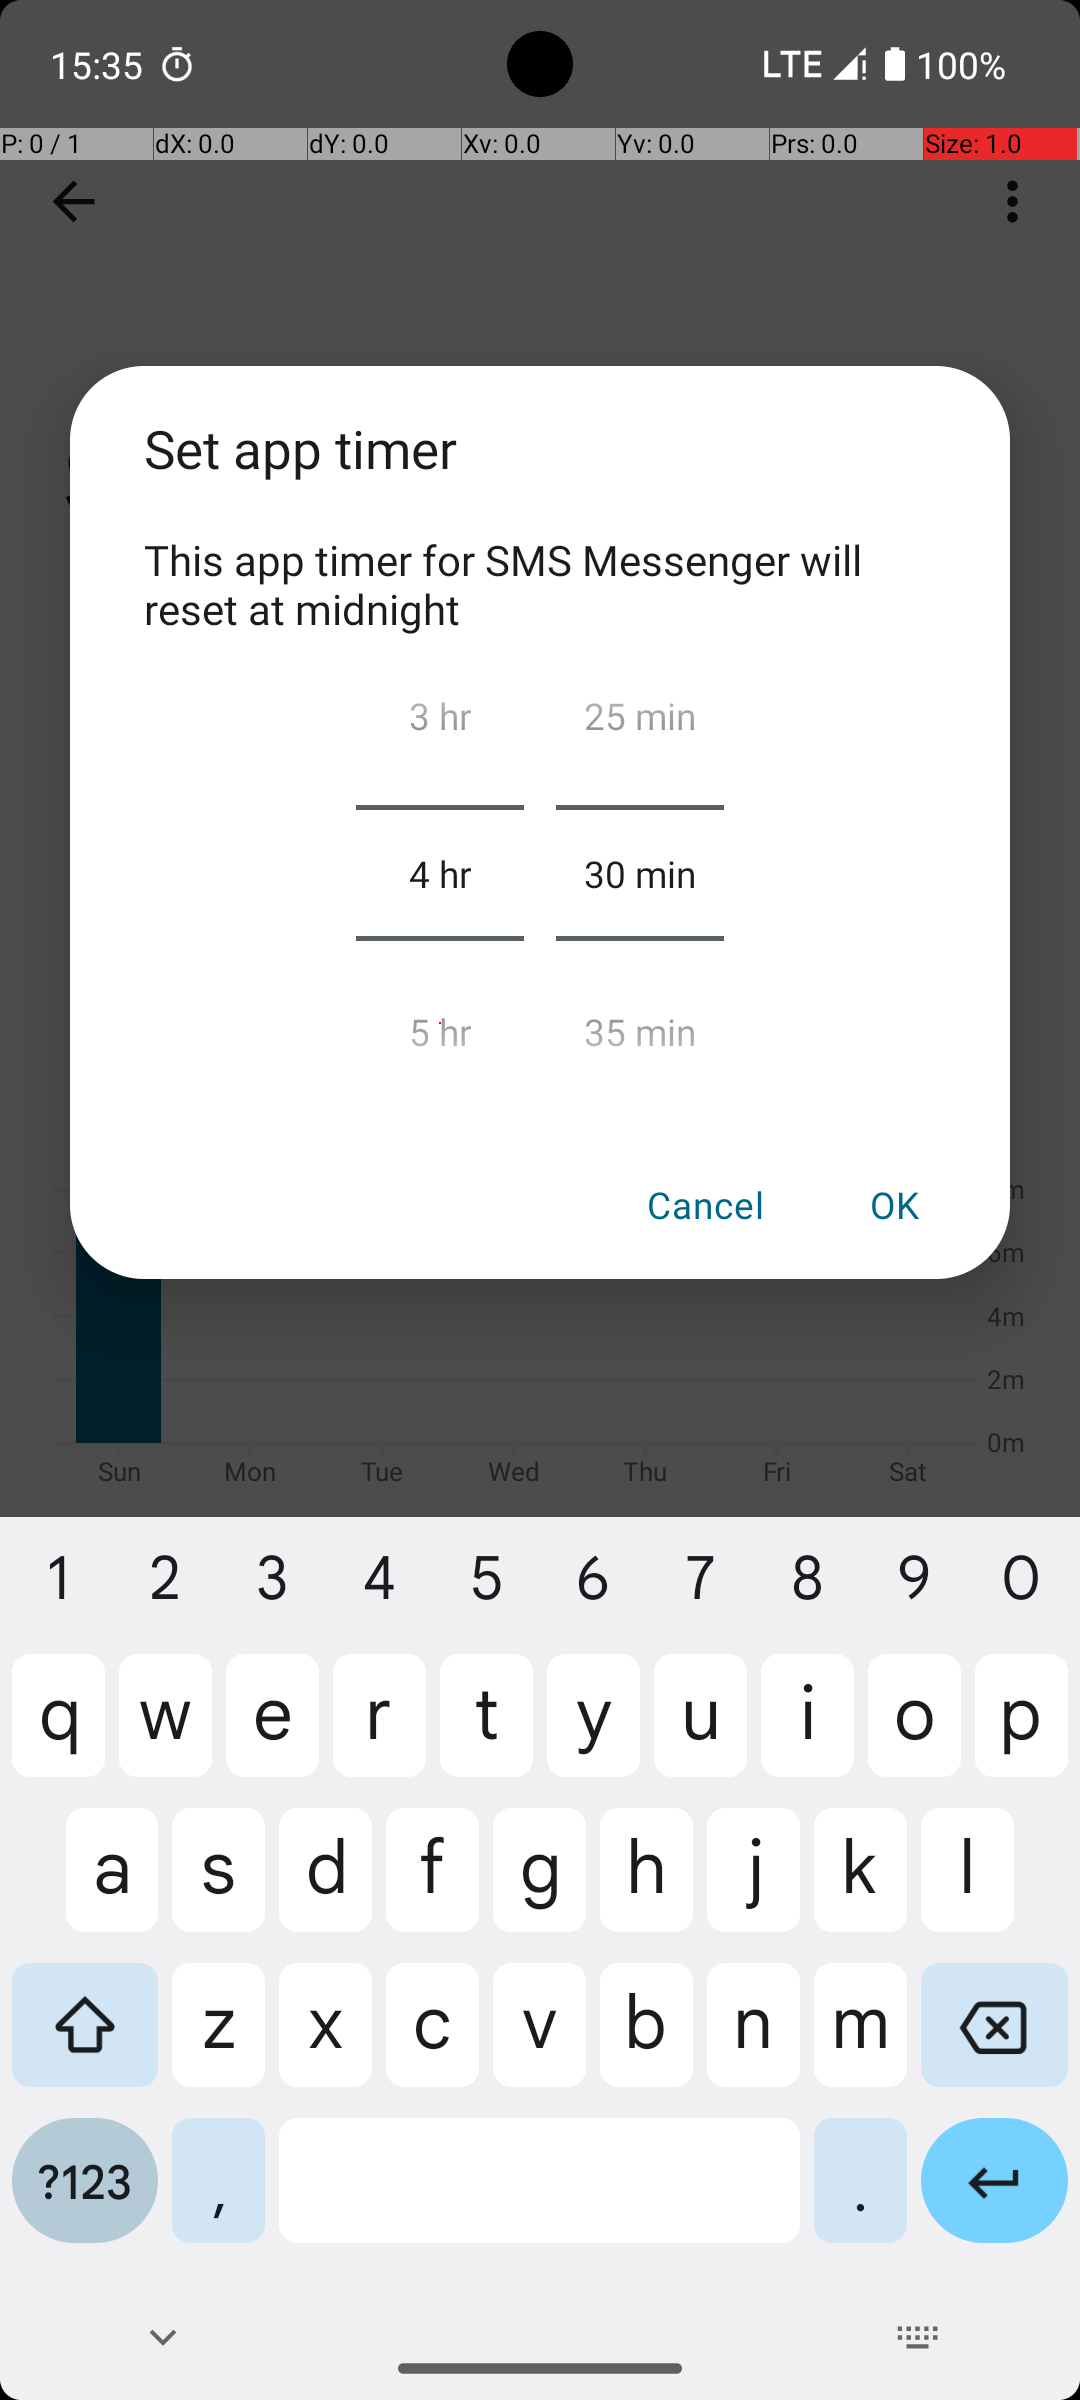 The height and width of the screenshot is (2400, 1080). I want to click on This app timer for SMS Messenger will reset at midnight, so click(540, 584).